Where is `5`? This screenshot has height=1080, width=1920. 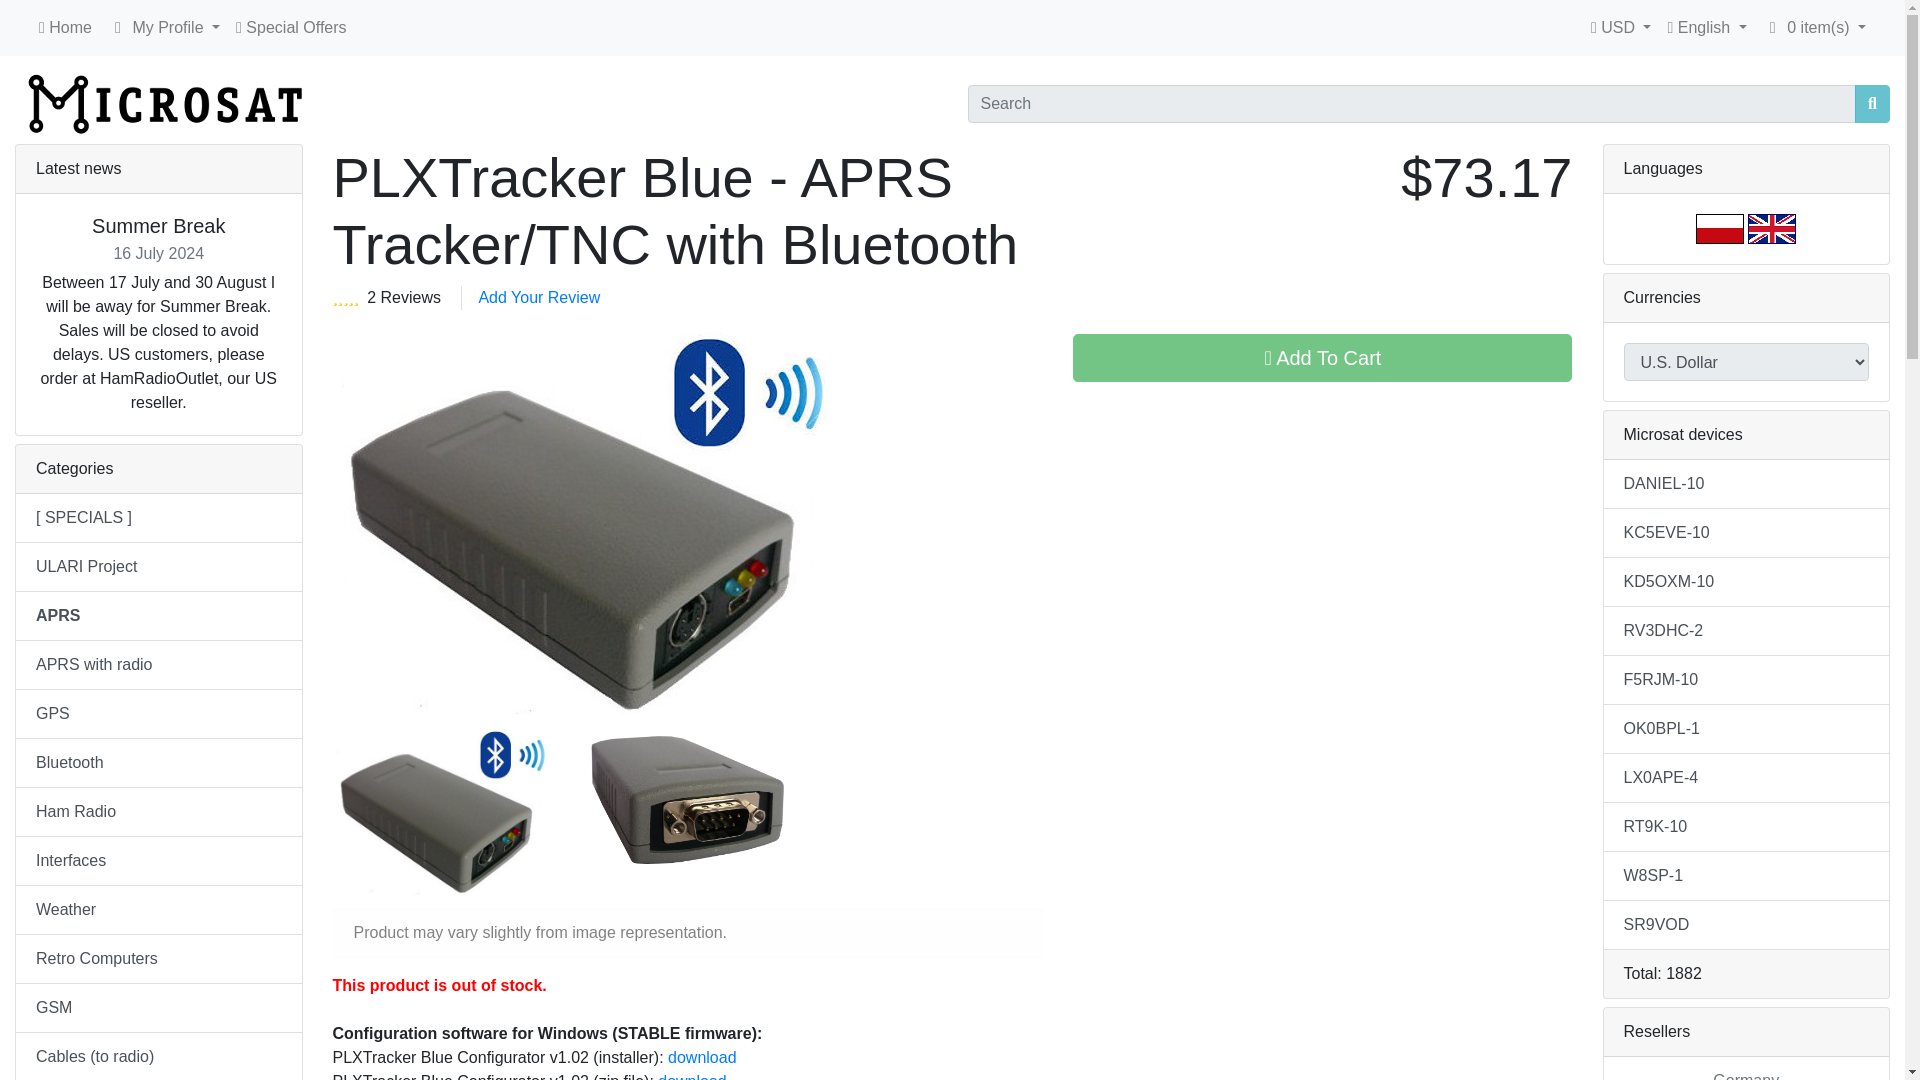 5 is located at coordinates (346, 297).